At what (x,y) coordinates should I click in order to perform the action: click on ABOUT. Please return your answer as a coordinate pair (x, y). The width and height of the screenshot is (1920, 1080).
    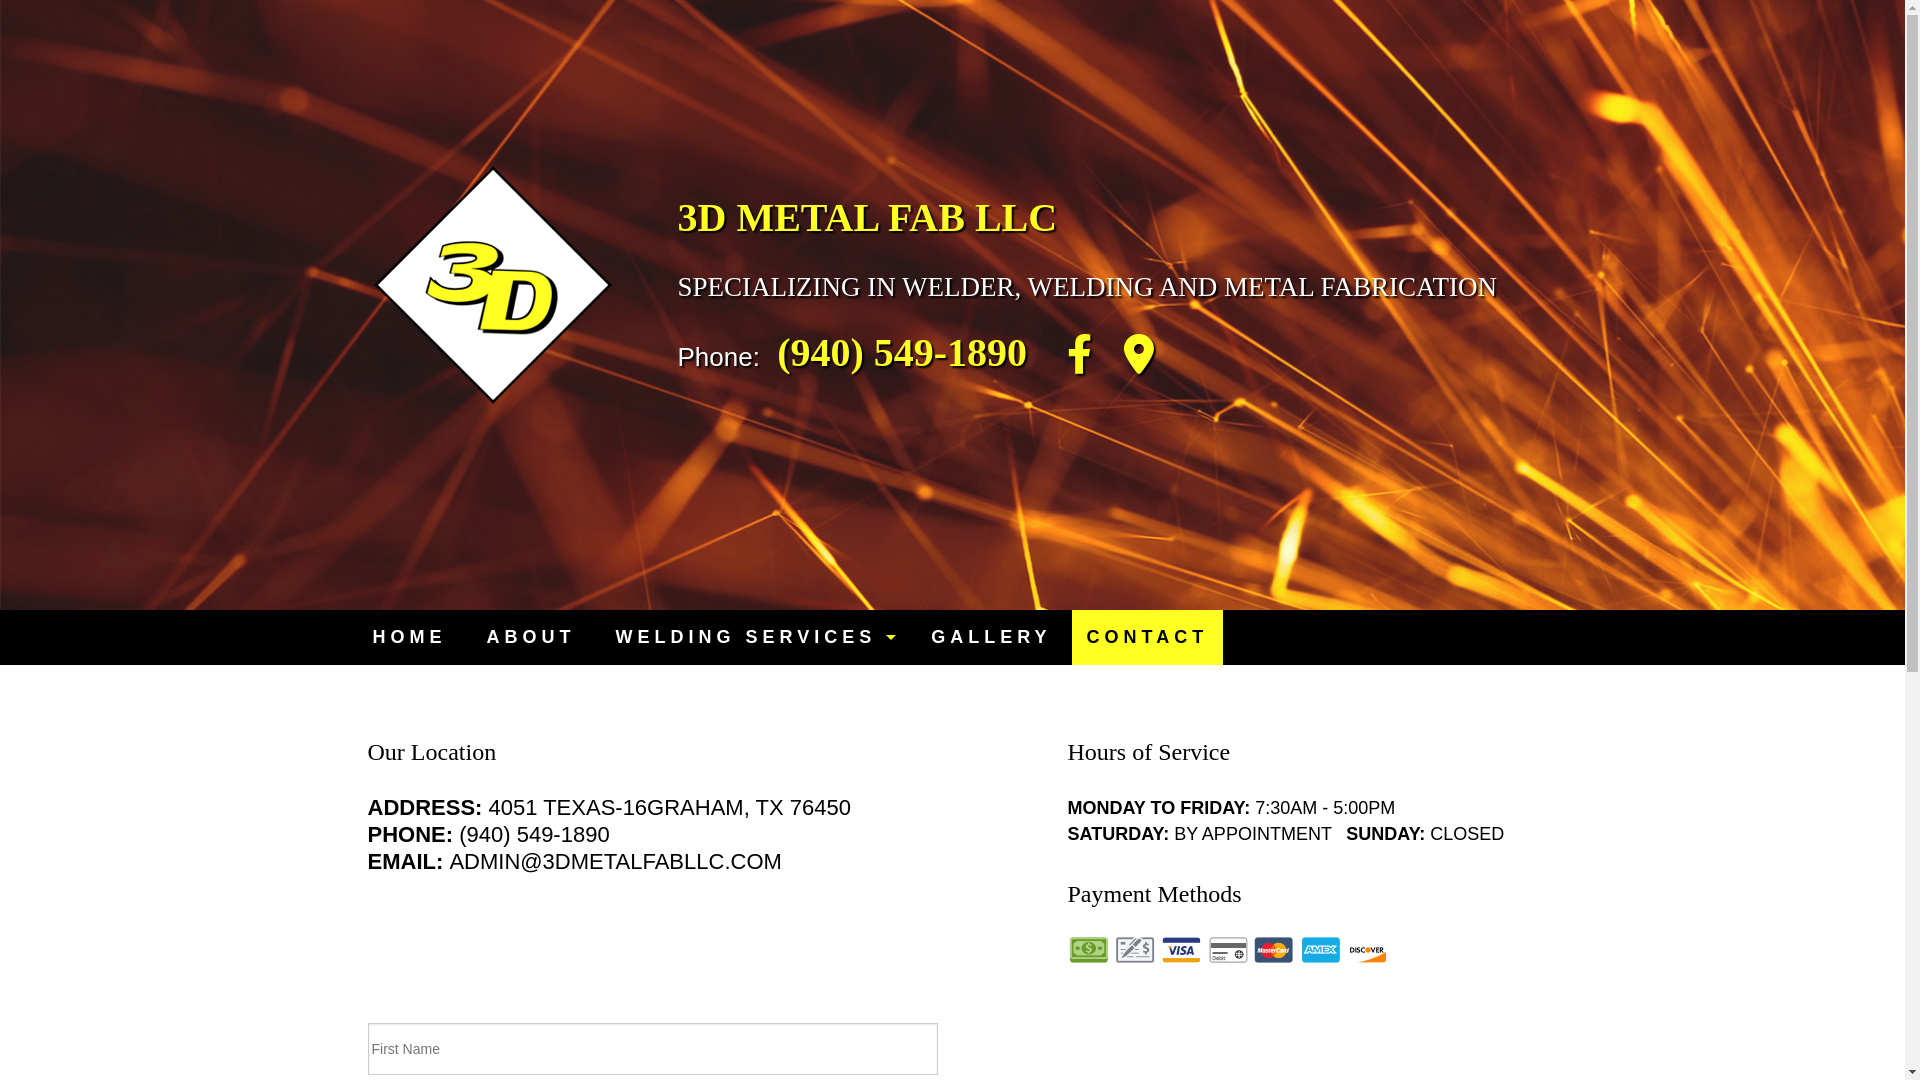
    Looking at the image, I should click on (530, 638).